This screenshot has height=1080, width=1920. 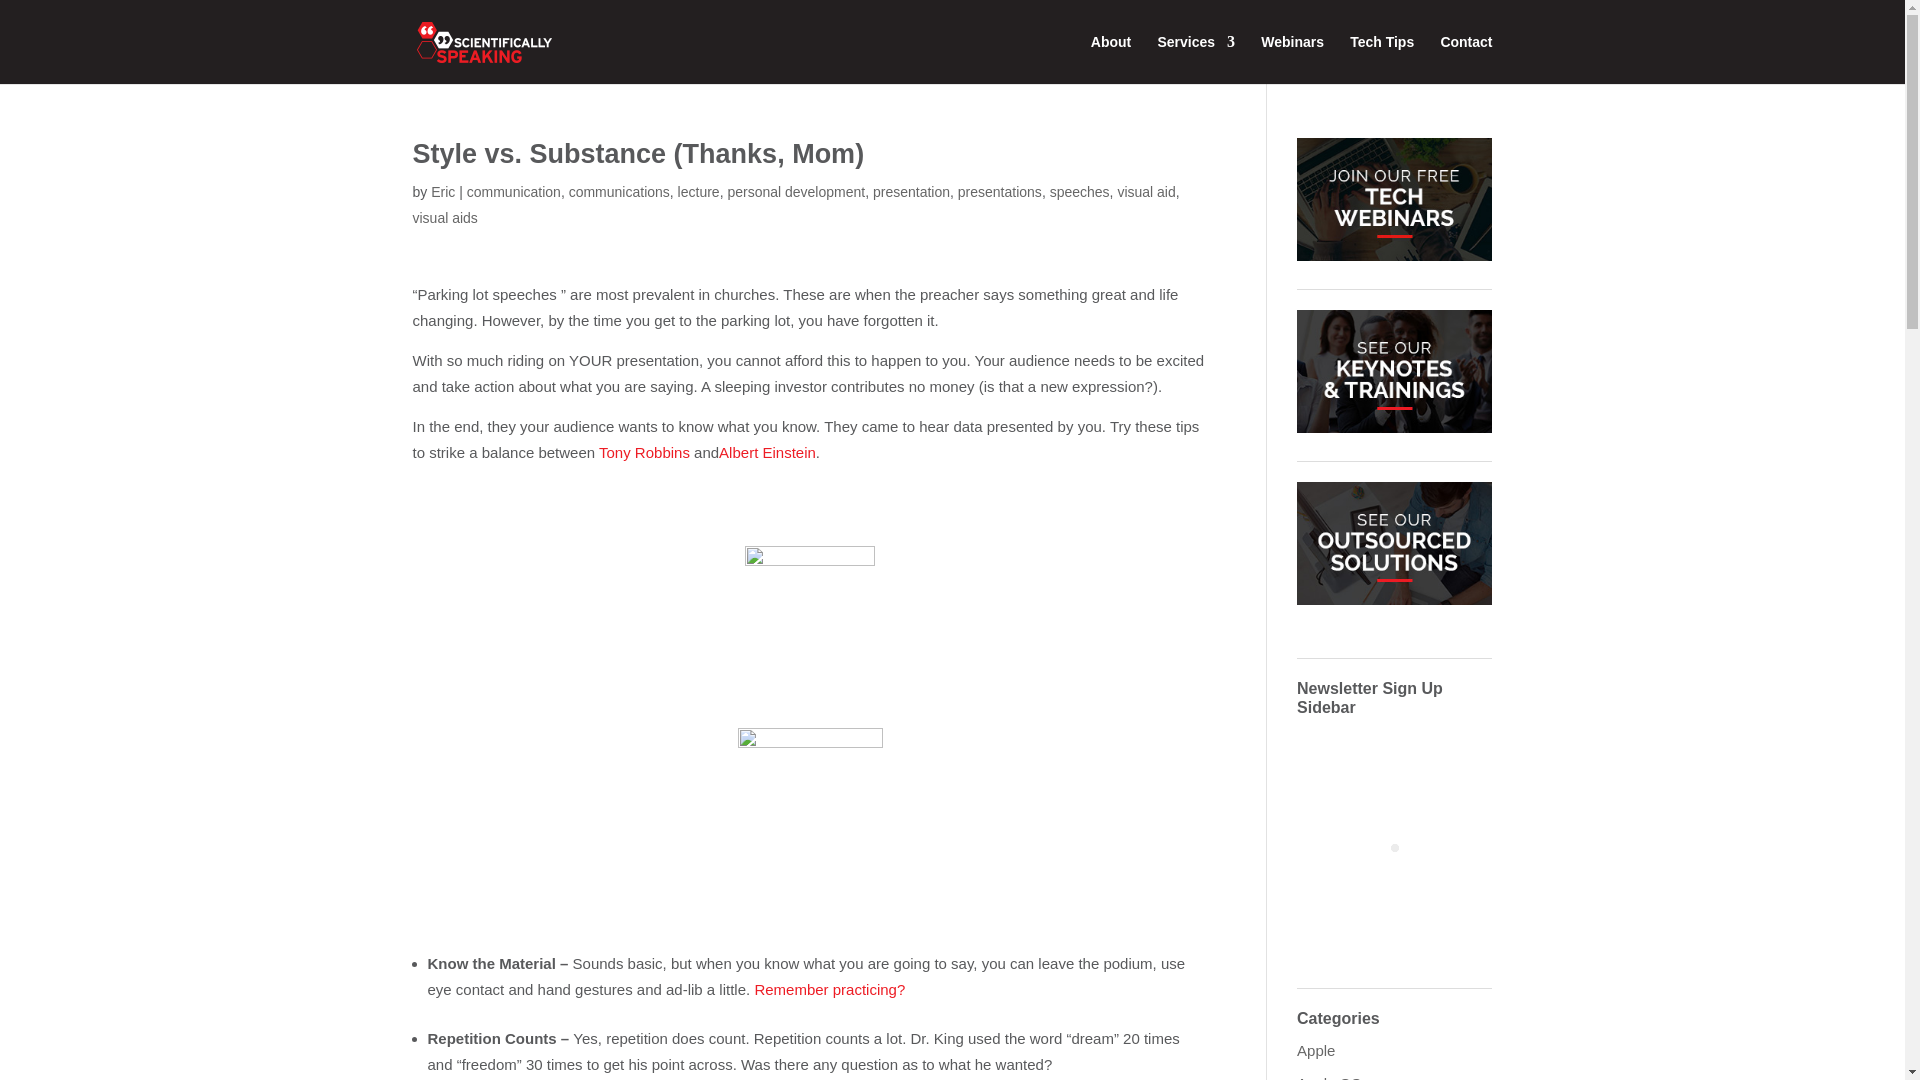 I want to click on visual aids, so click(x=444, y=217).